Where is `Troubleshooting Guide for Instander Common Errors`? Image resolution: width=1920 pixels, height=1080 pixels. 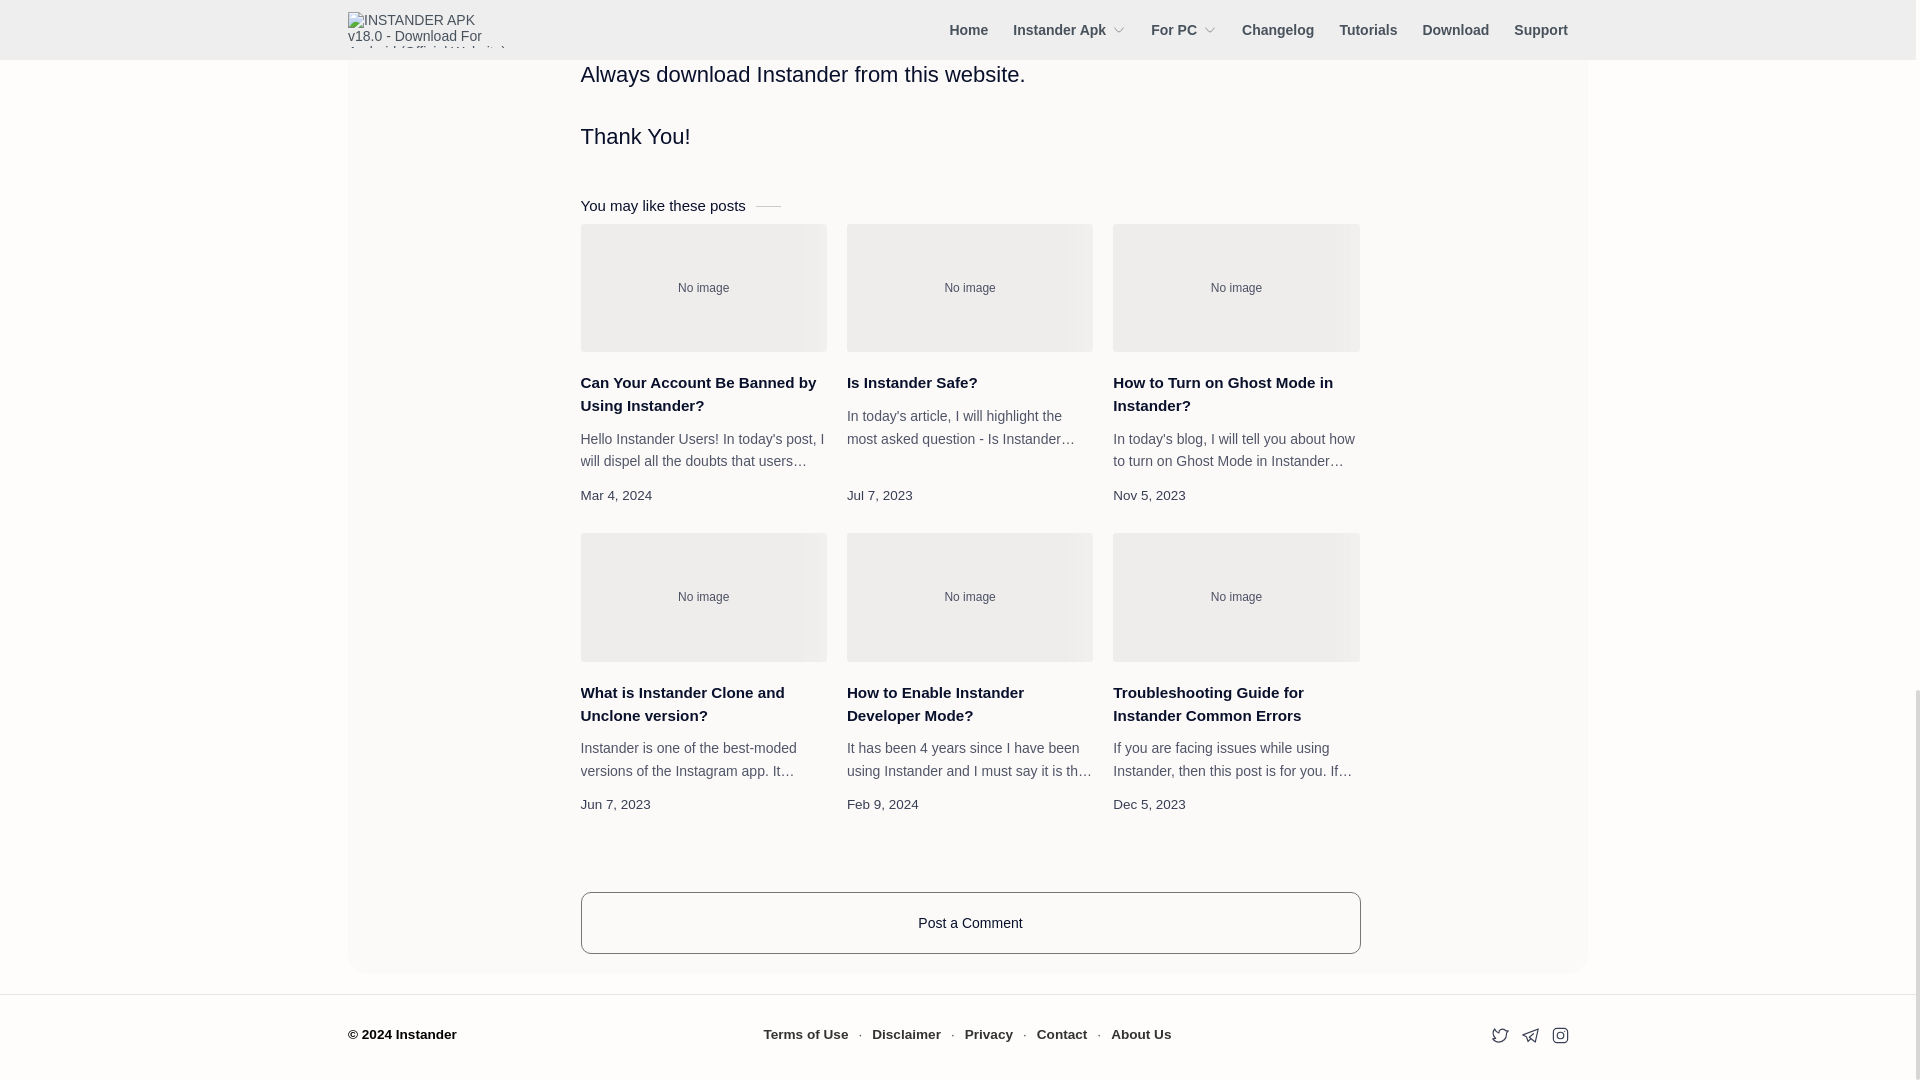
Troubleshooting Guide for Instander Common Errors is located at coordinates (1236, 598).